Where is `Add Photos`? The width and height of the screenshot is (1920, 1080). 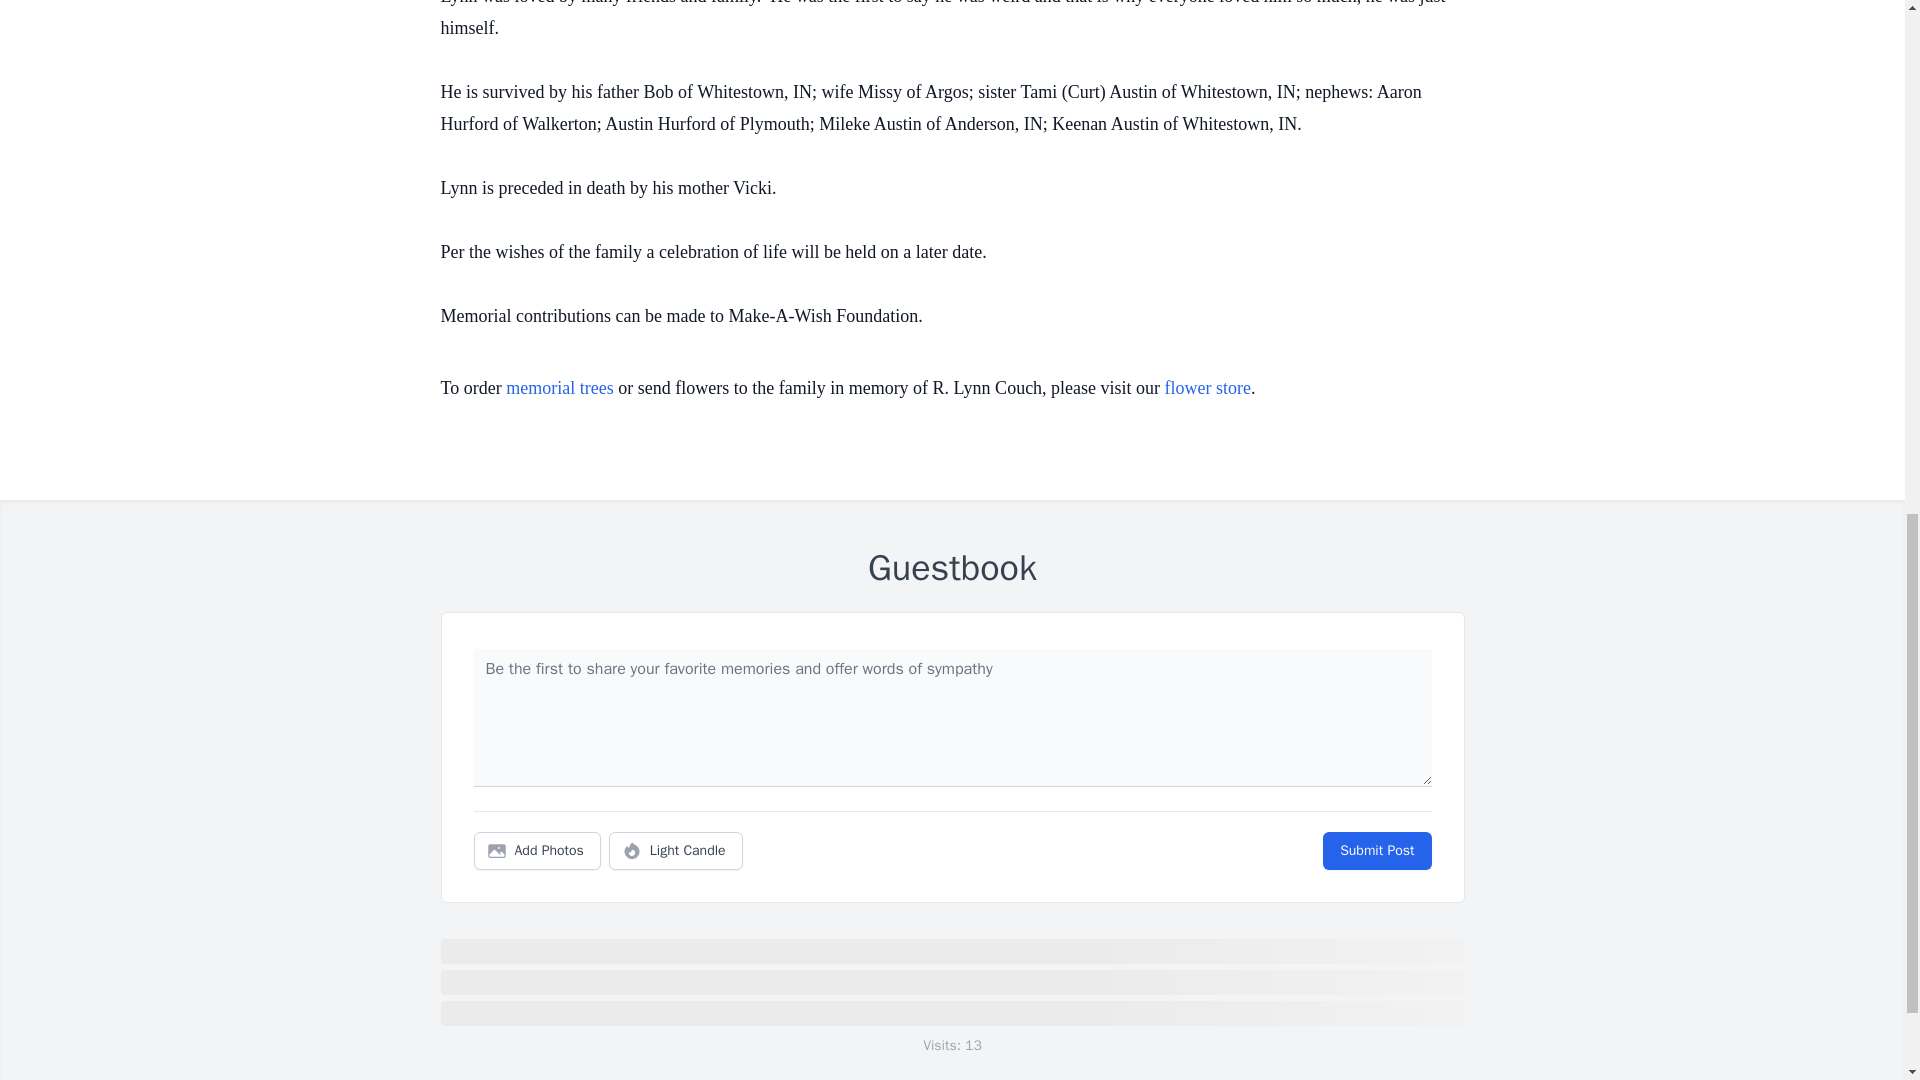
Add Photos is located at coordinates (537, 850).